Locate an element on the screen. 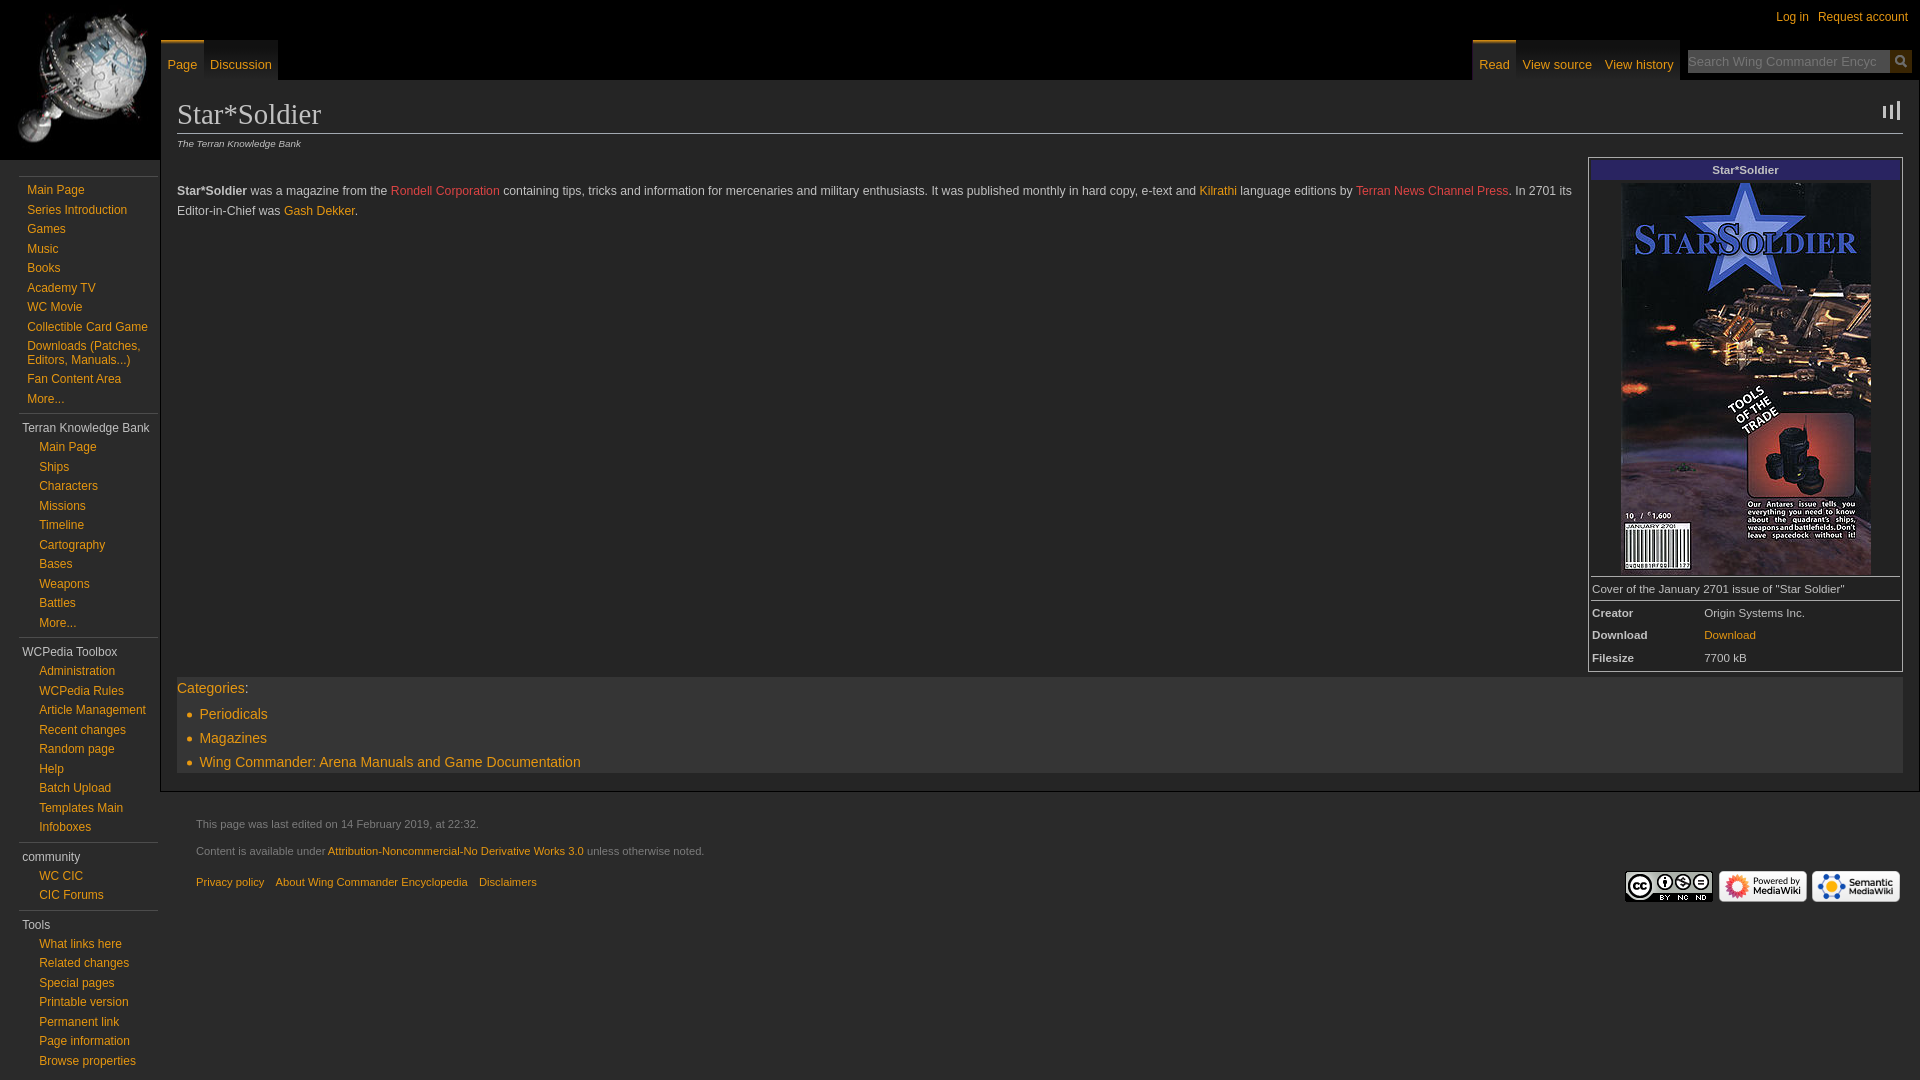 The width and height of the screenshot is (1920, 1080). Wing Commander: Arena Manuals and Game Documentation is located at coordinates (389, 762).